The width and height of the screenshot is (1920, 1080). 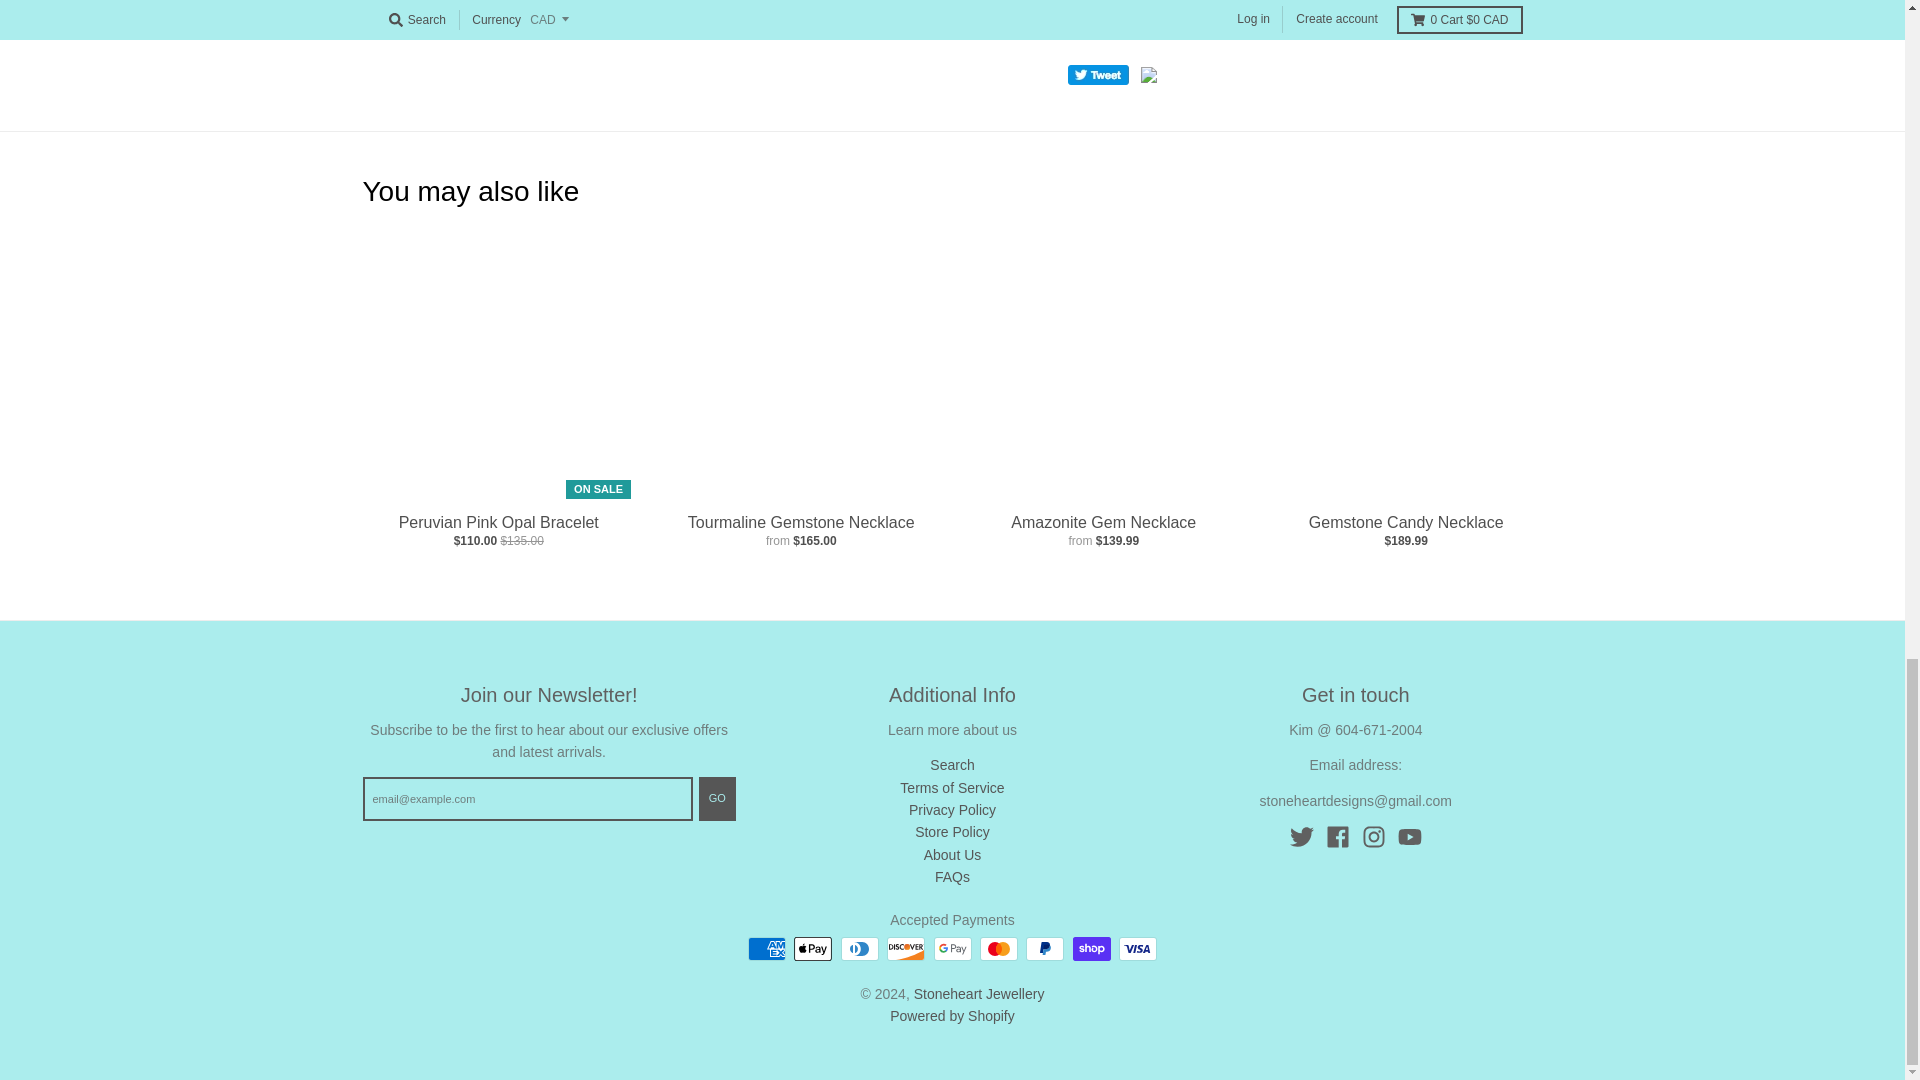 What do you see at coordinates (1302, 836) in the screenshot?
I see `Twitter - Stoneheart Jewellery` at bounding box center [1302, 836].